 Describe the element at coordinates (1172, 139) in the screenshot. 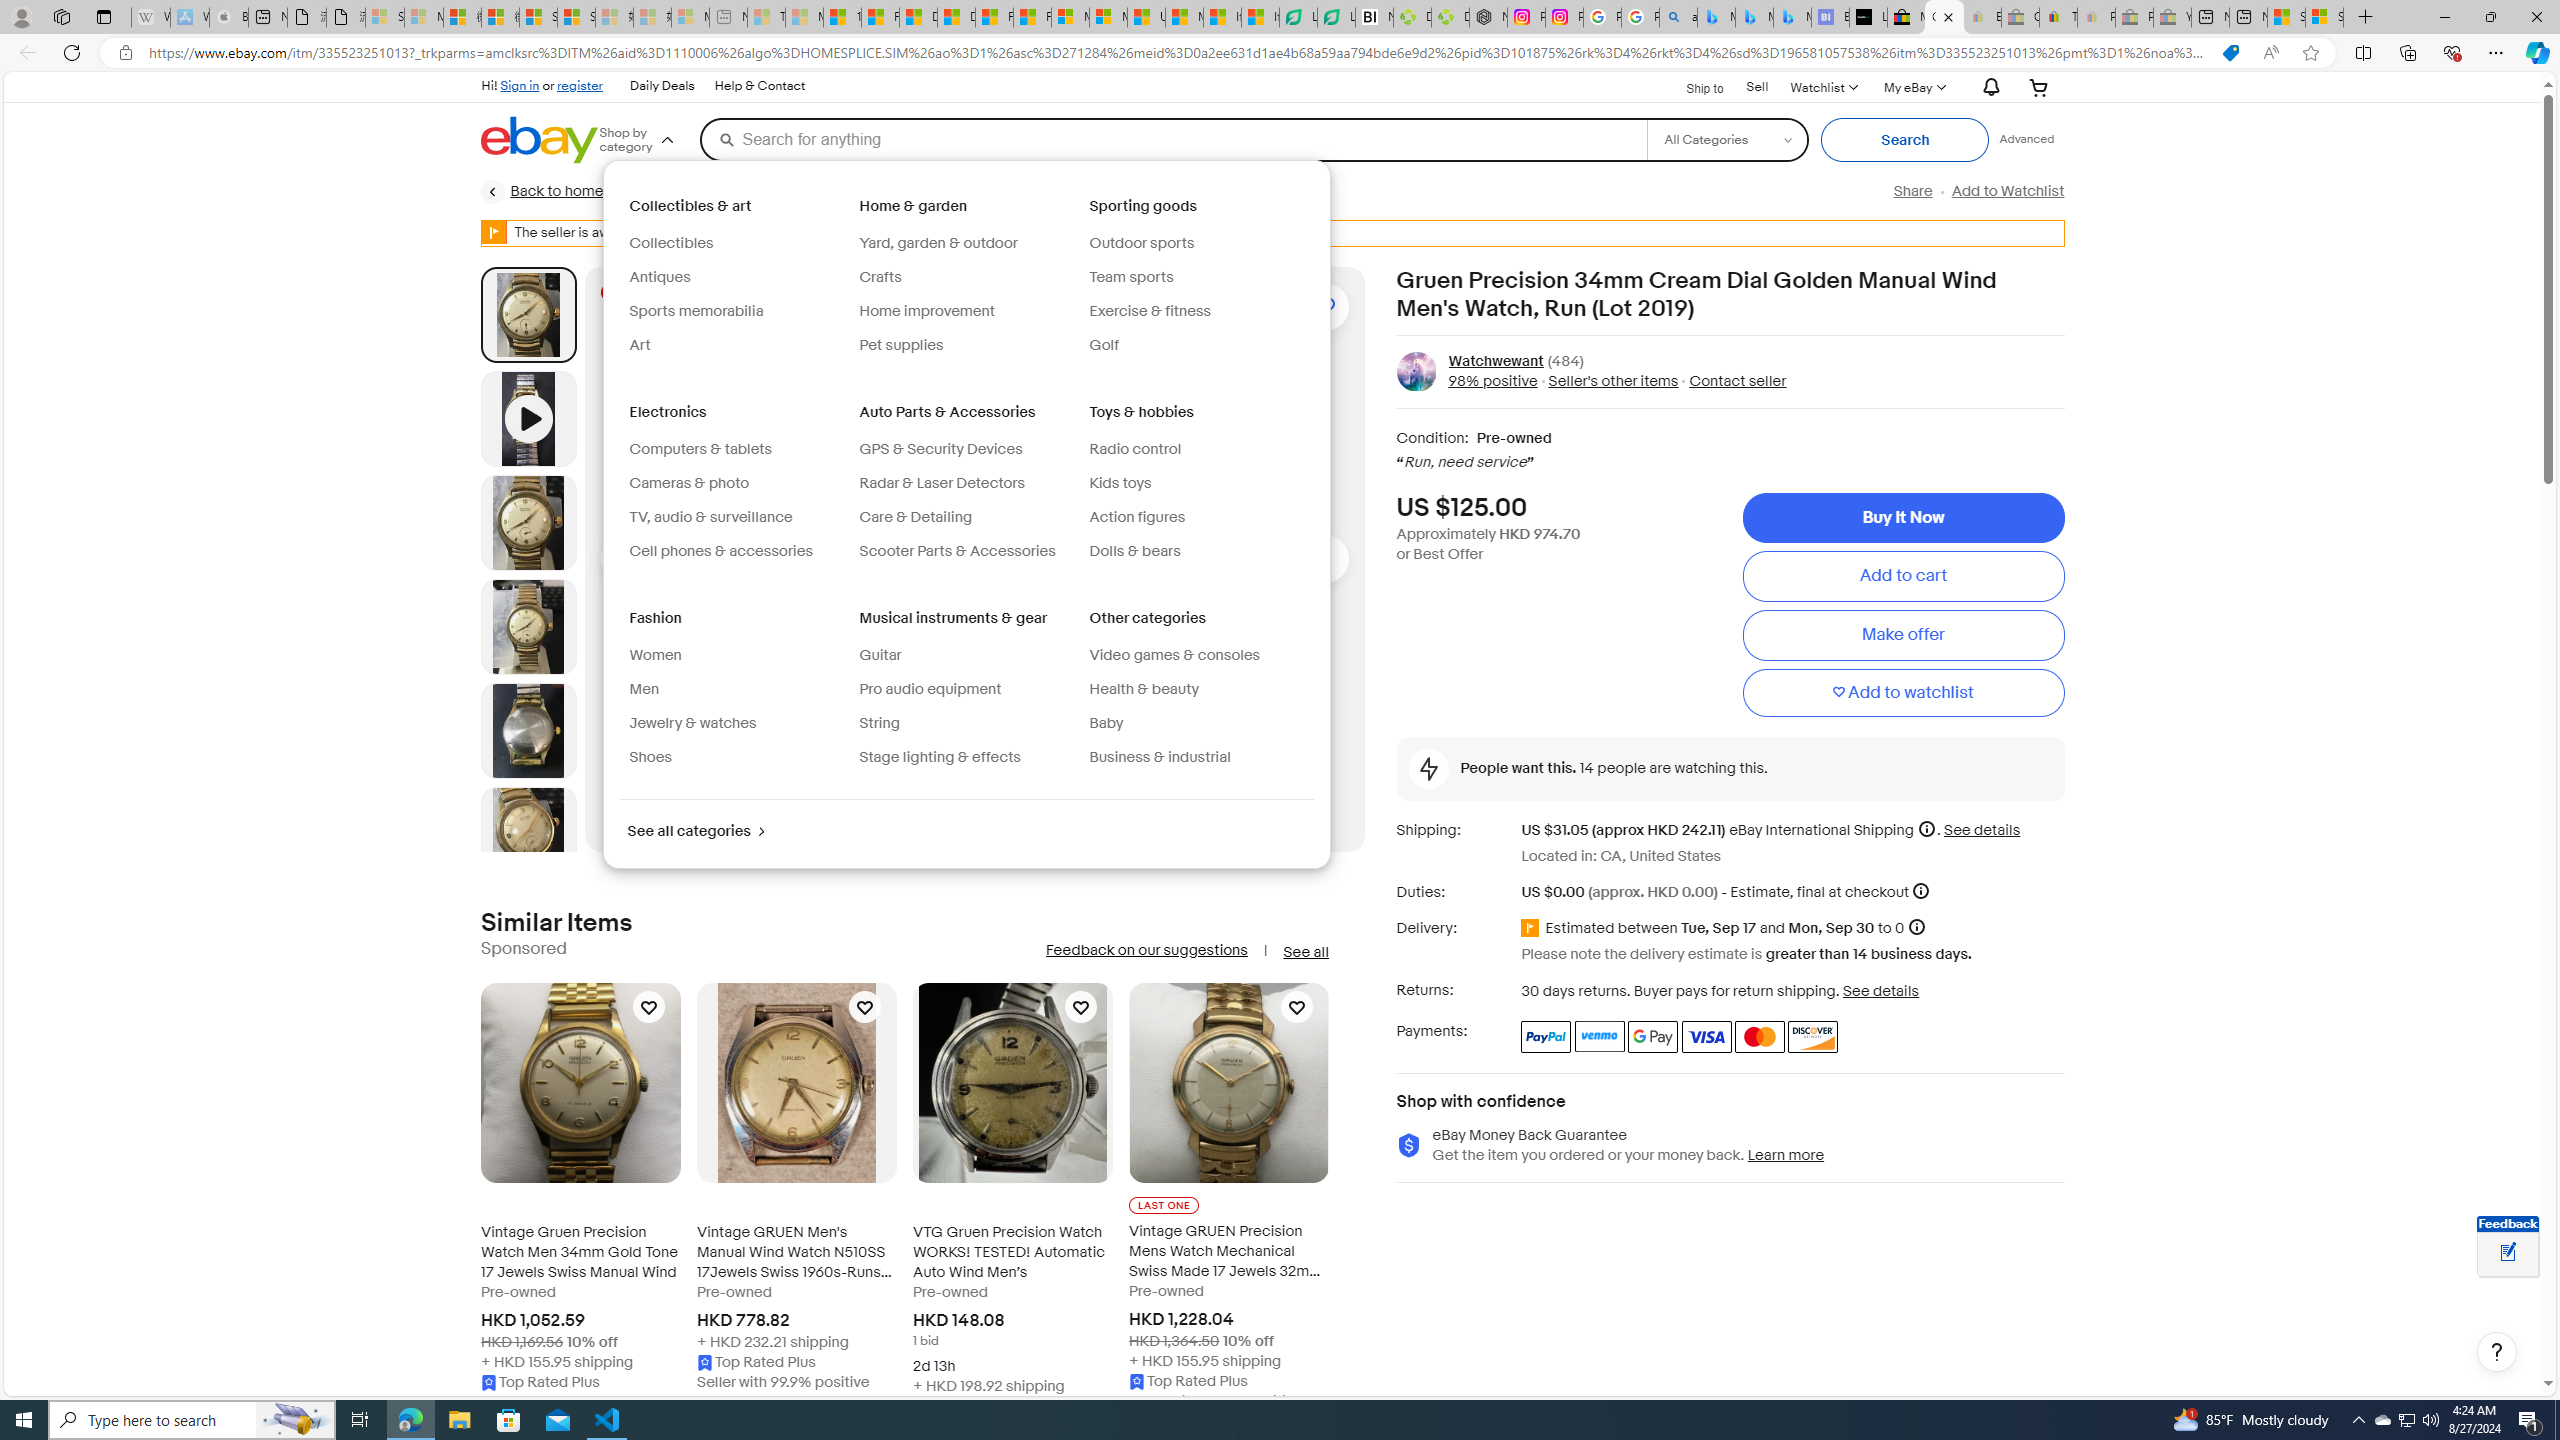

I see `Search for anything` at that location.